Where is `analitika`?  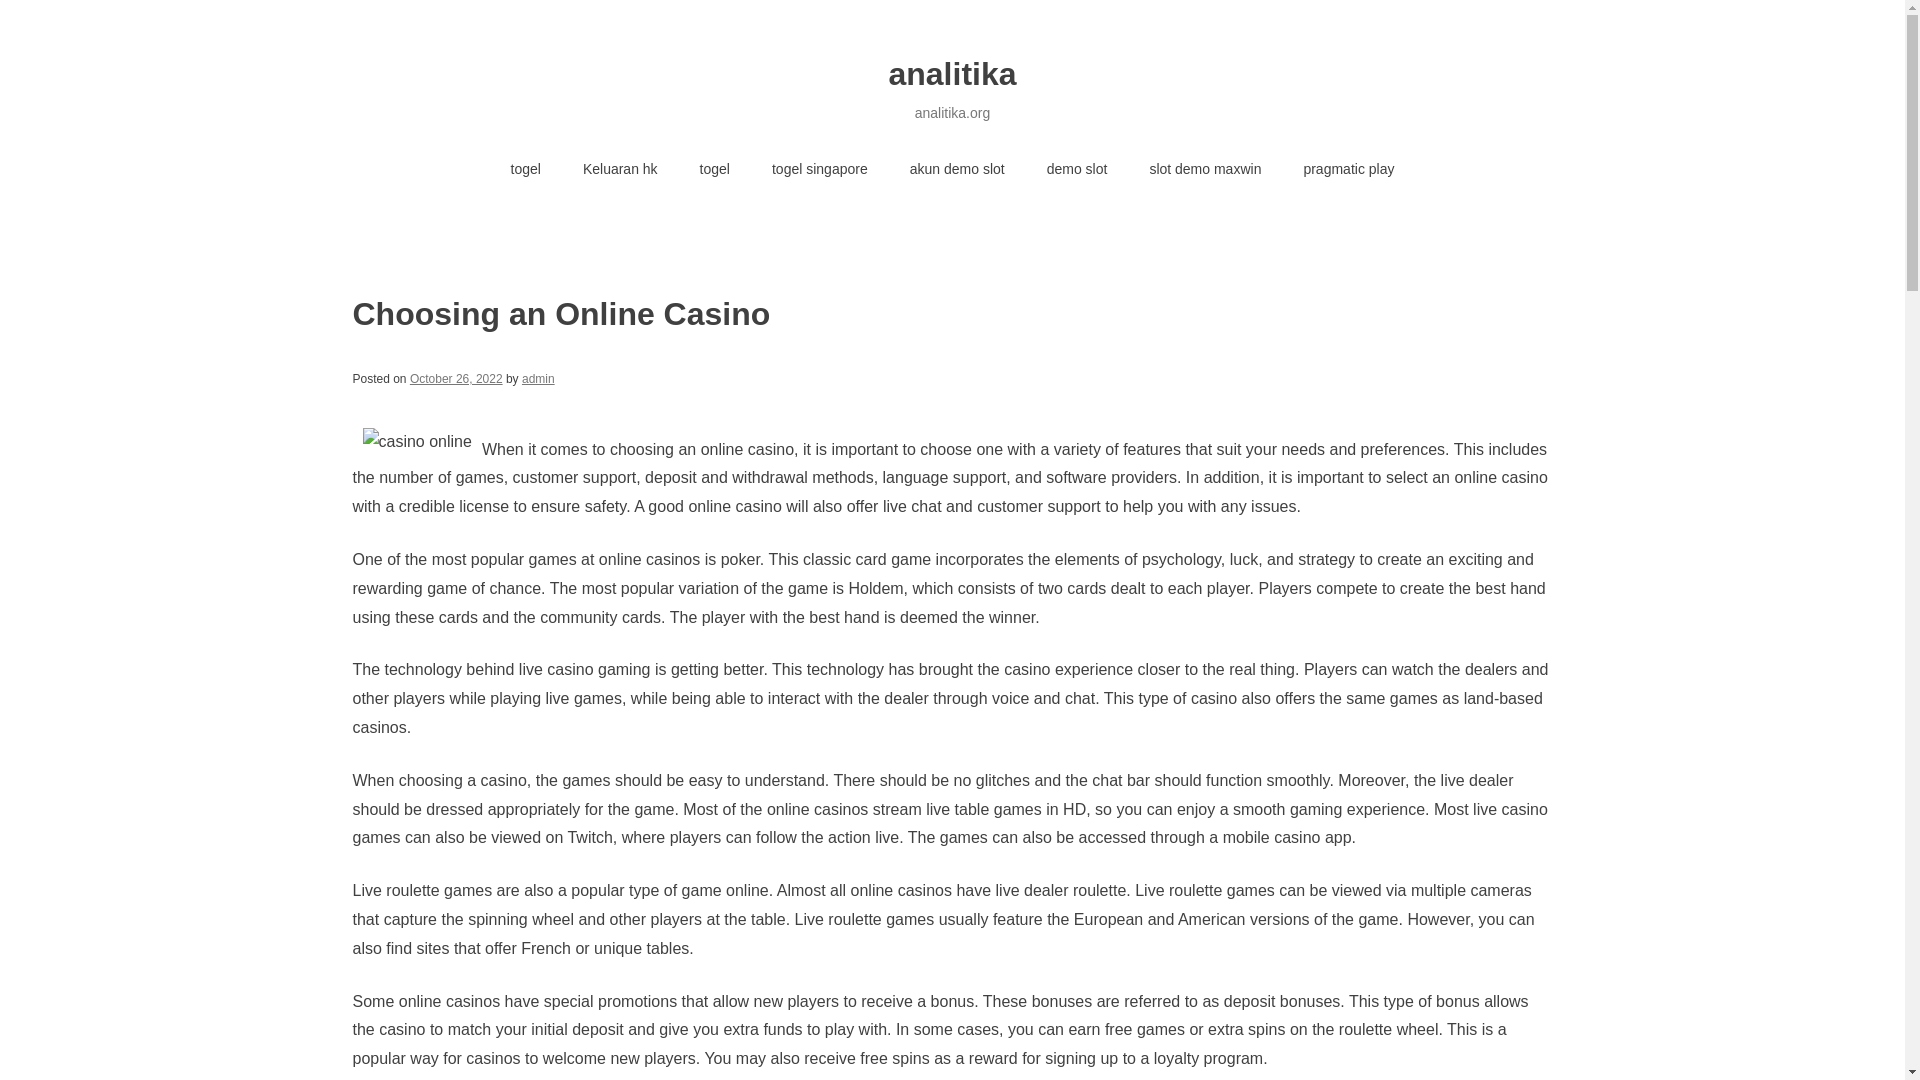
analitika is located at coordinates (951, 74).